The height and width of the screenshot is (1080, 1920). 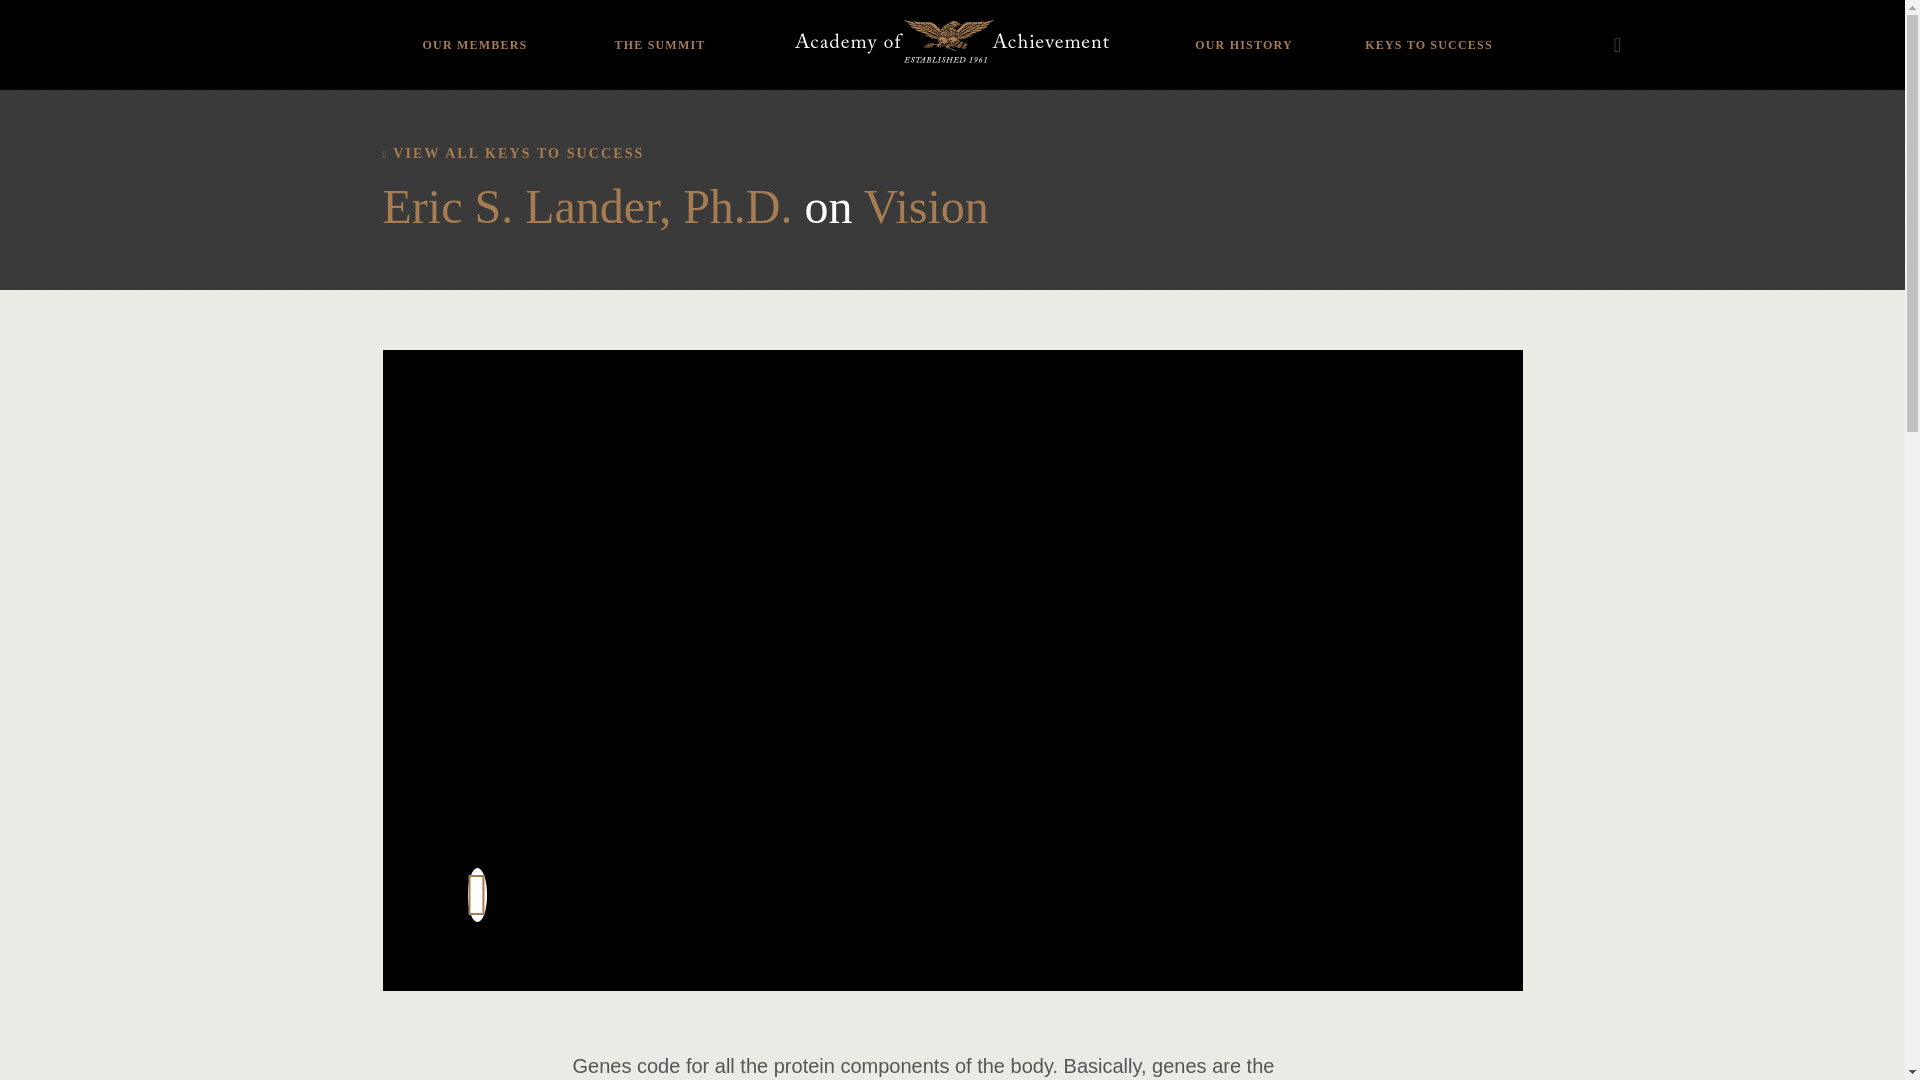 I want to click on ACHIEVER UNIVERSE, so click(x=474, y=31).